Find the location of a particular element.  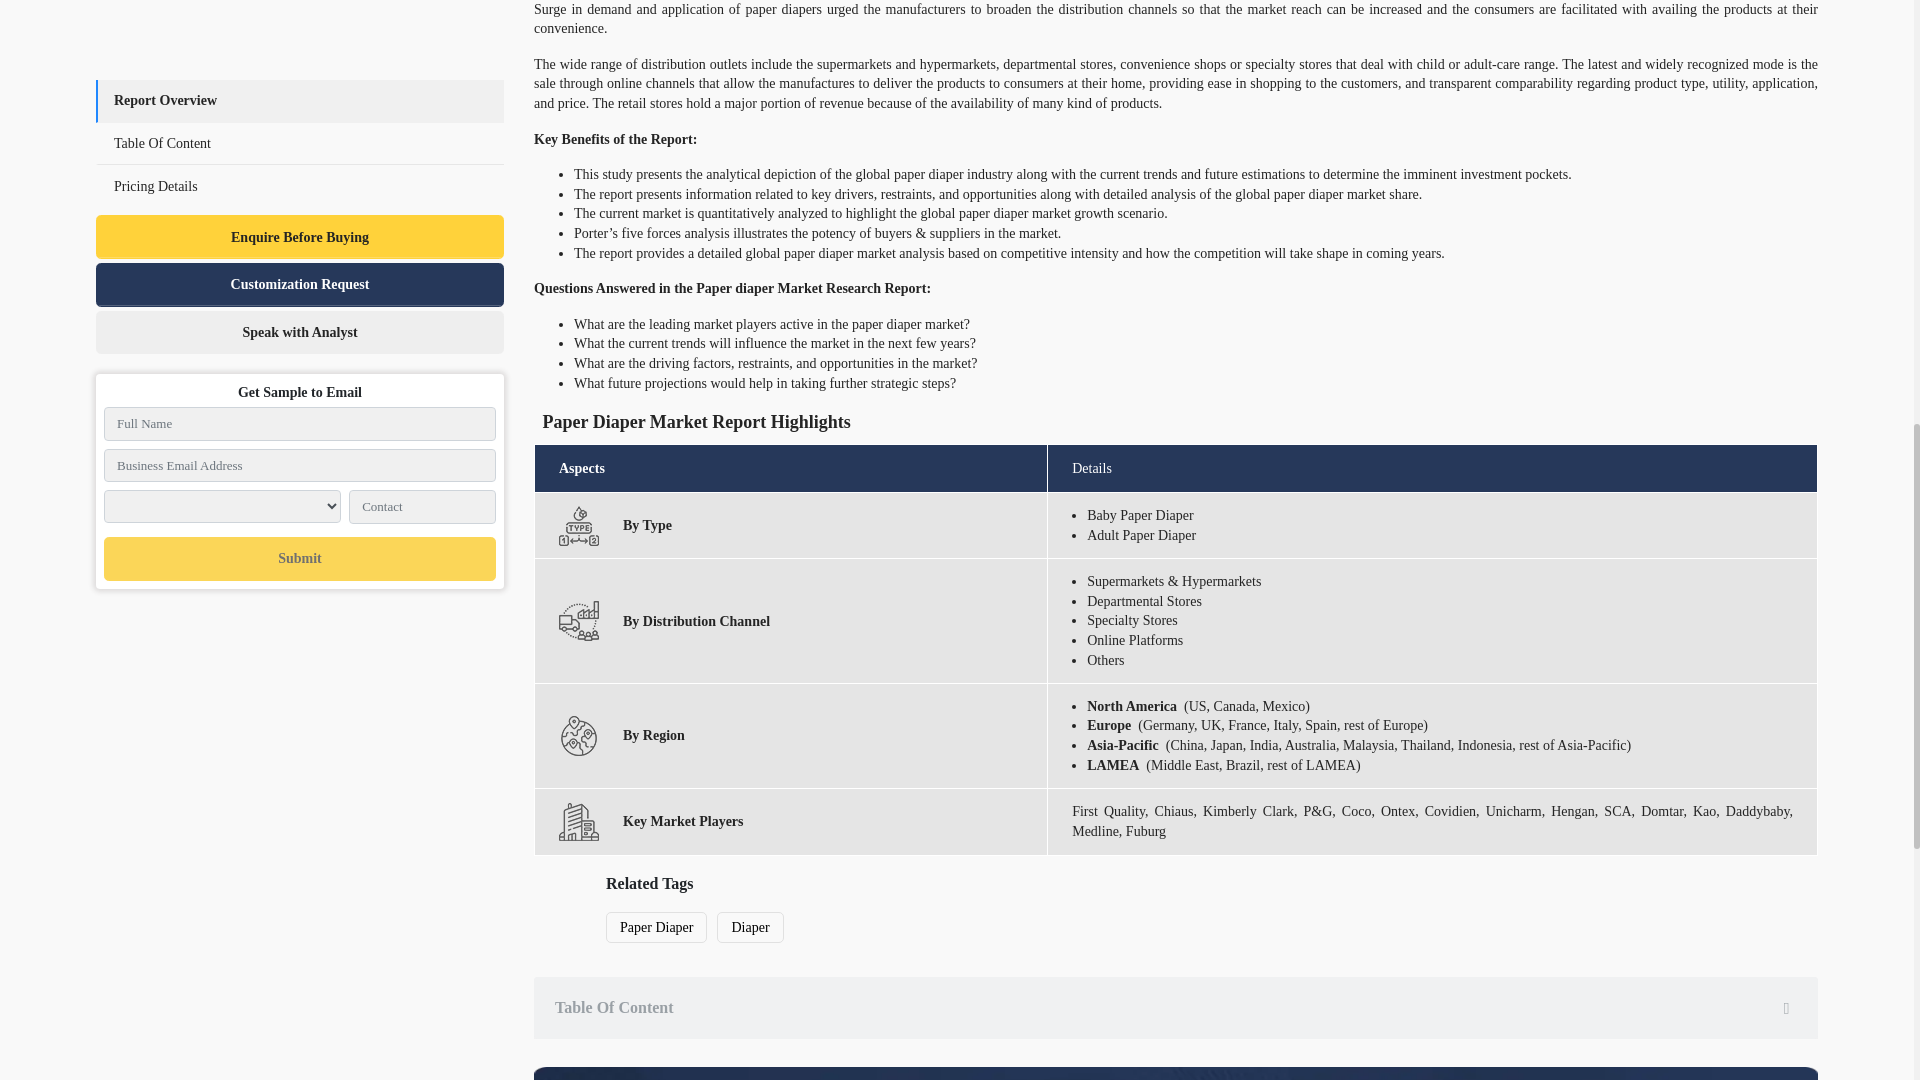

Paper Diaper Market By Distribution Channel is located at coordinates (578, 620).